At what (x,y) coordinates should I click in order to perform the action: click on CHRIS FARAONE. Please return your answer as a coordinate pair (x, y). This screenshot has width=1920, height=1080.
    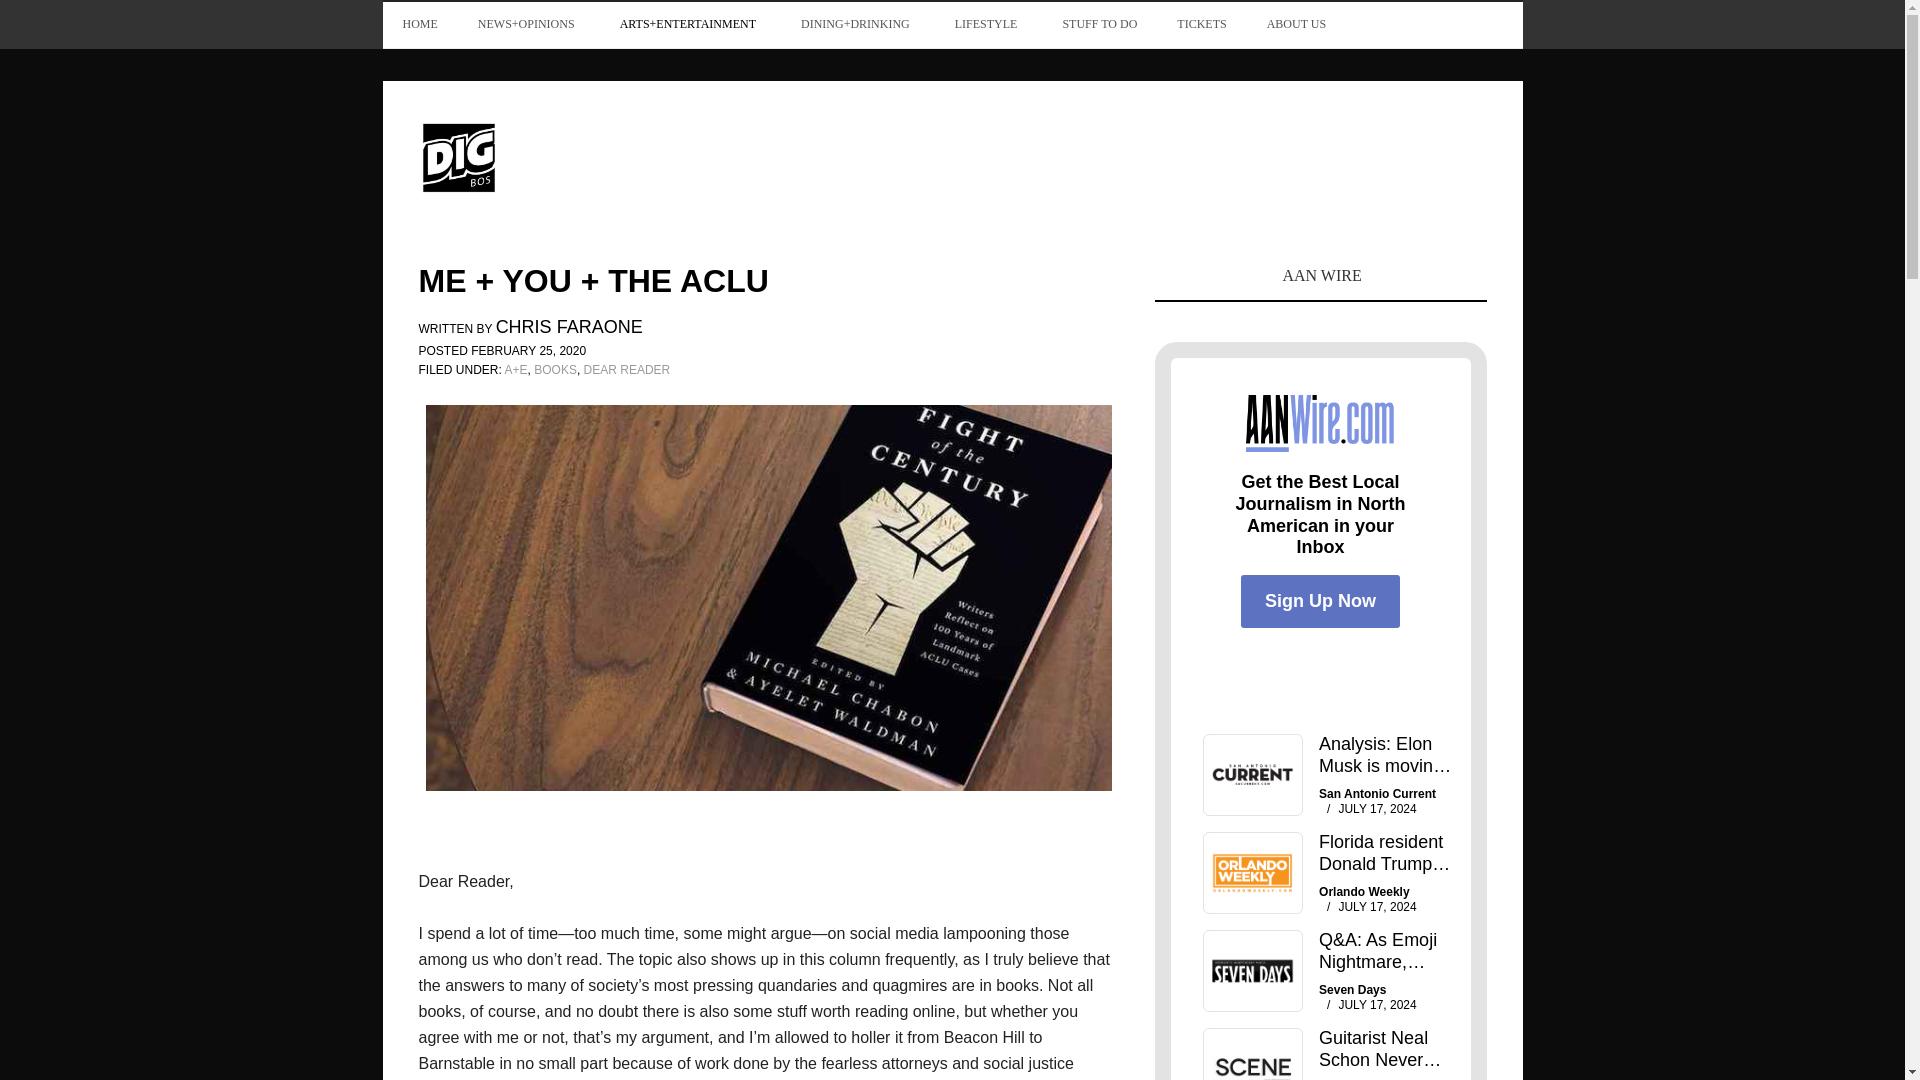
    Looking at the image, I should click on (569, 328).